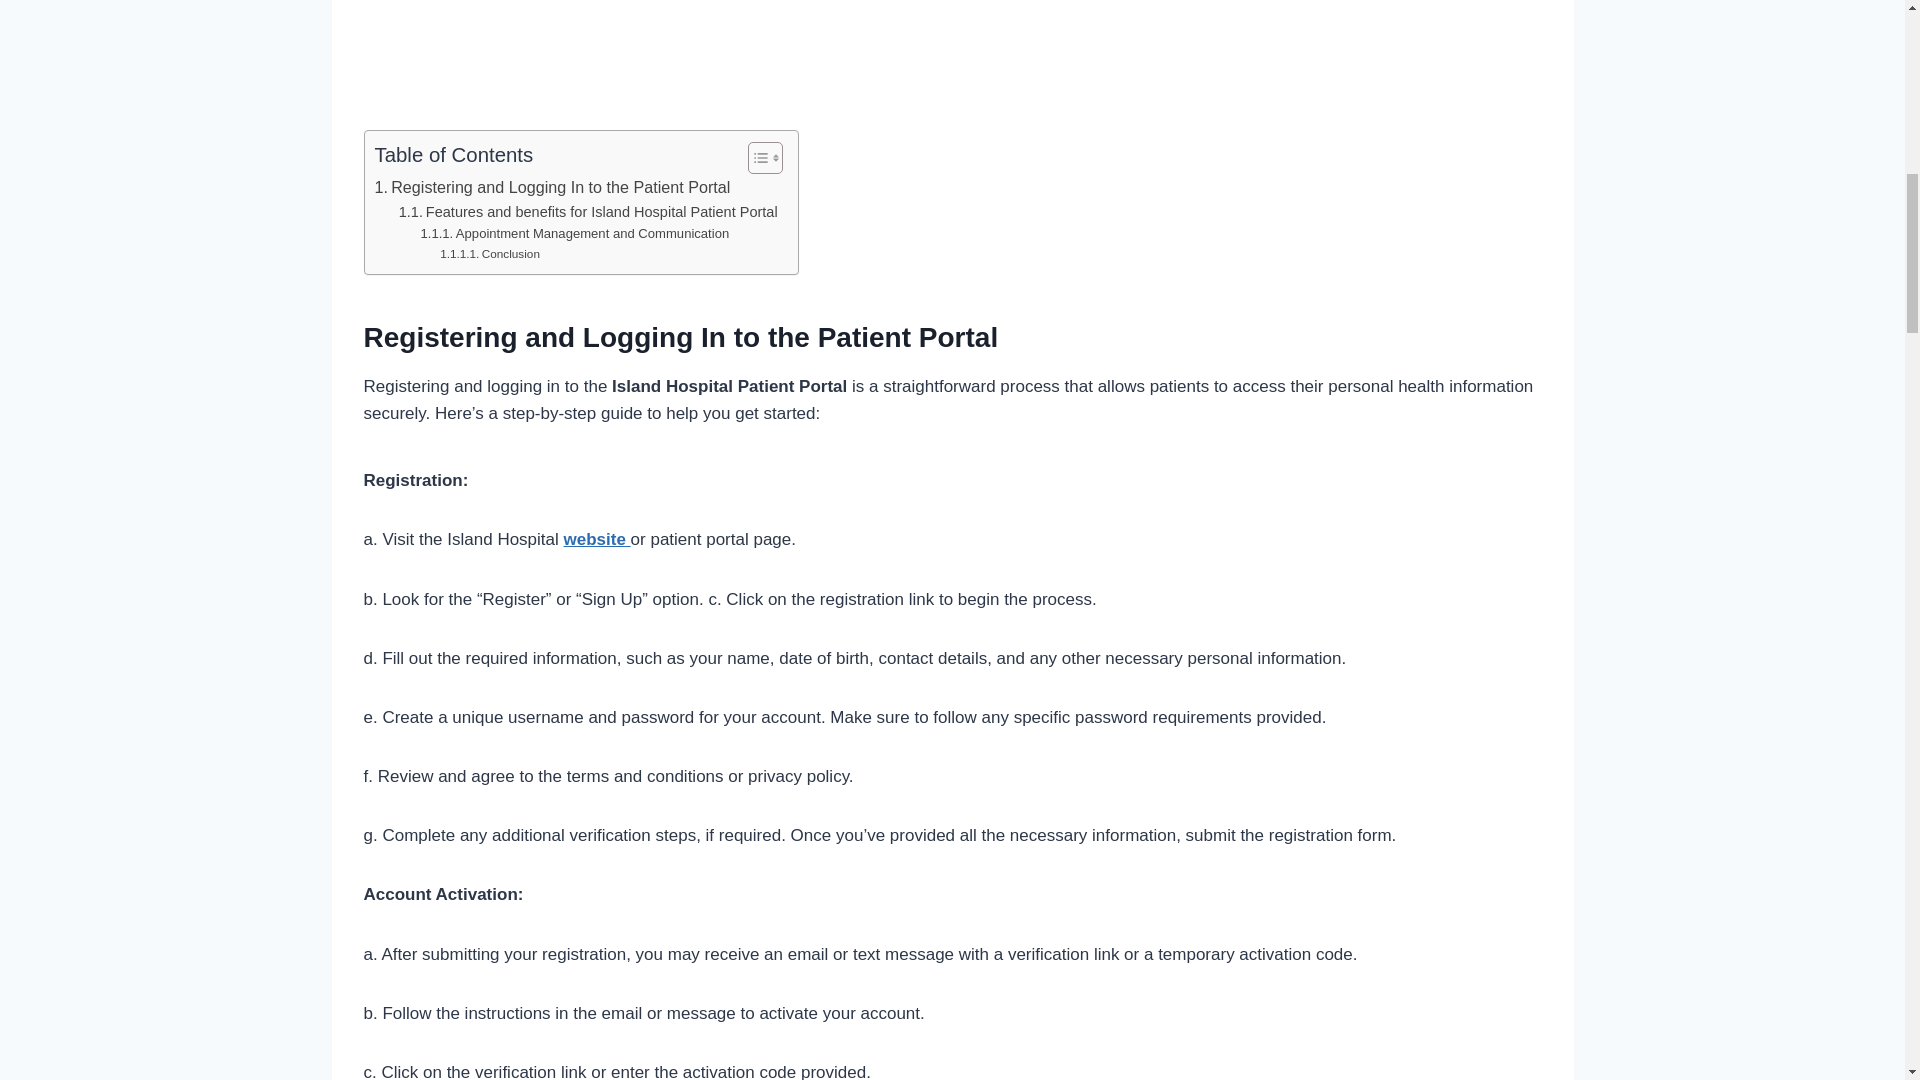 The height and width of the screenshot is (1080, 1920). What do you see at coordinates (552, 187) in the screenshot?
I see `Registering and Logging In to the Patient Portal` at bounding box center [552, 187].